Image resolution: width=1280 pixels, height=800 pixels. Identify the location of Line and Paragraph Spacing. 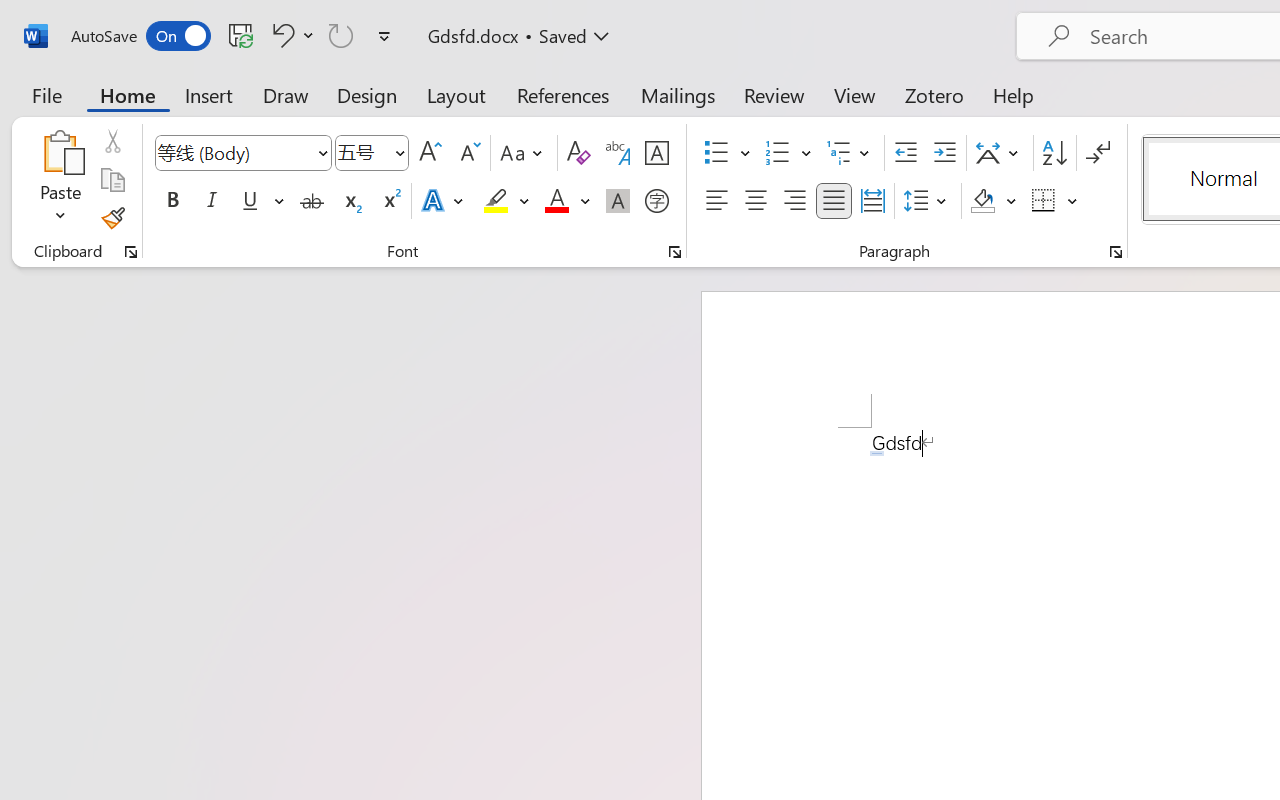
(928, 201).